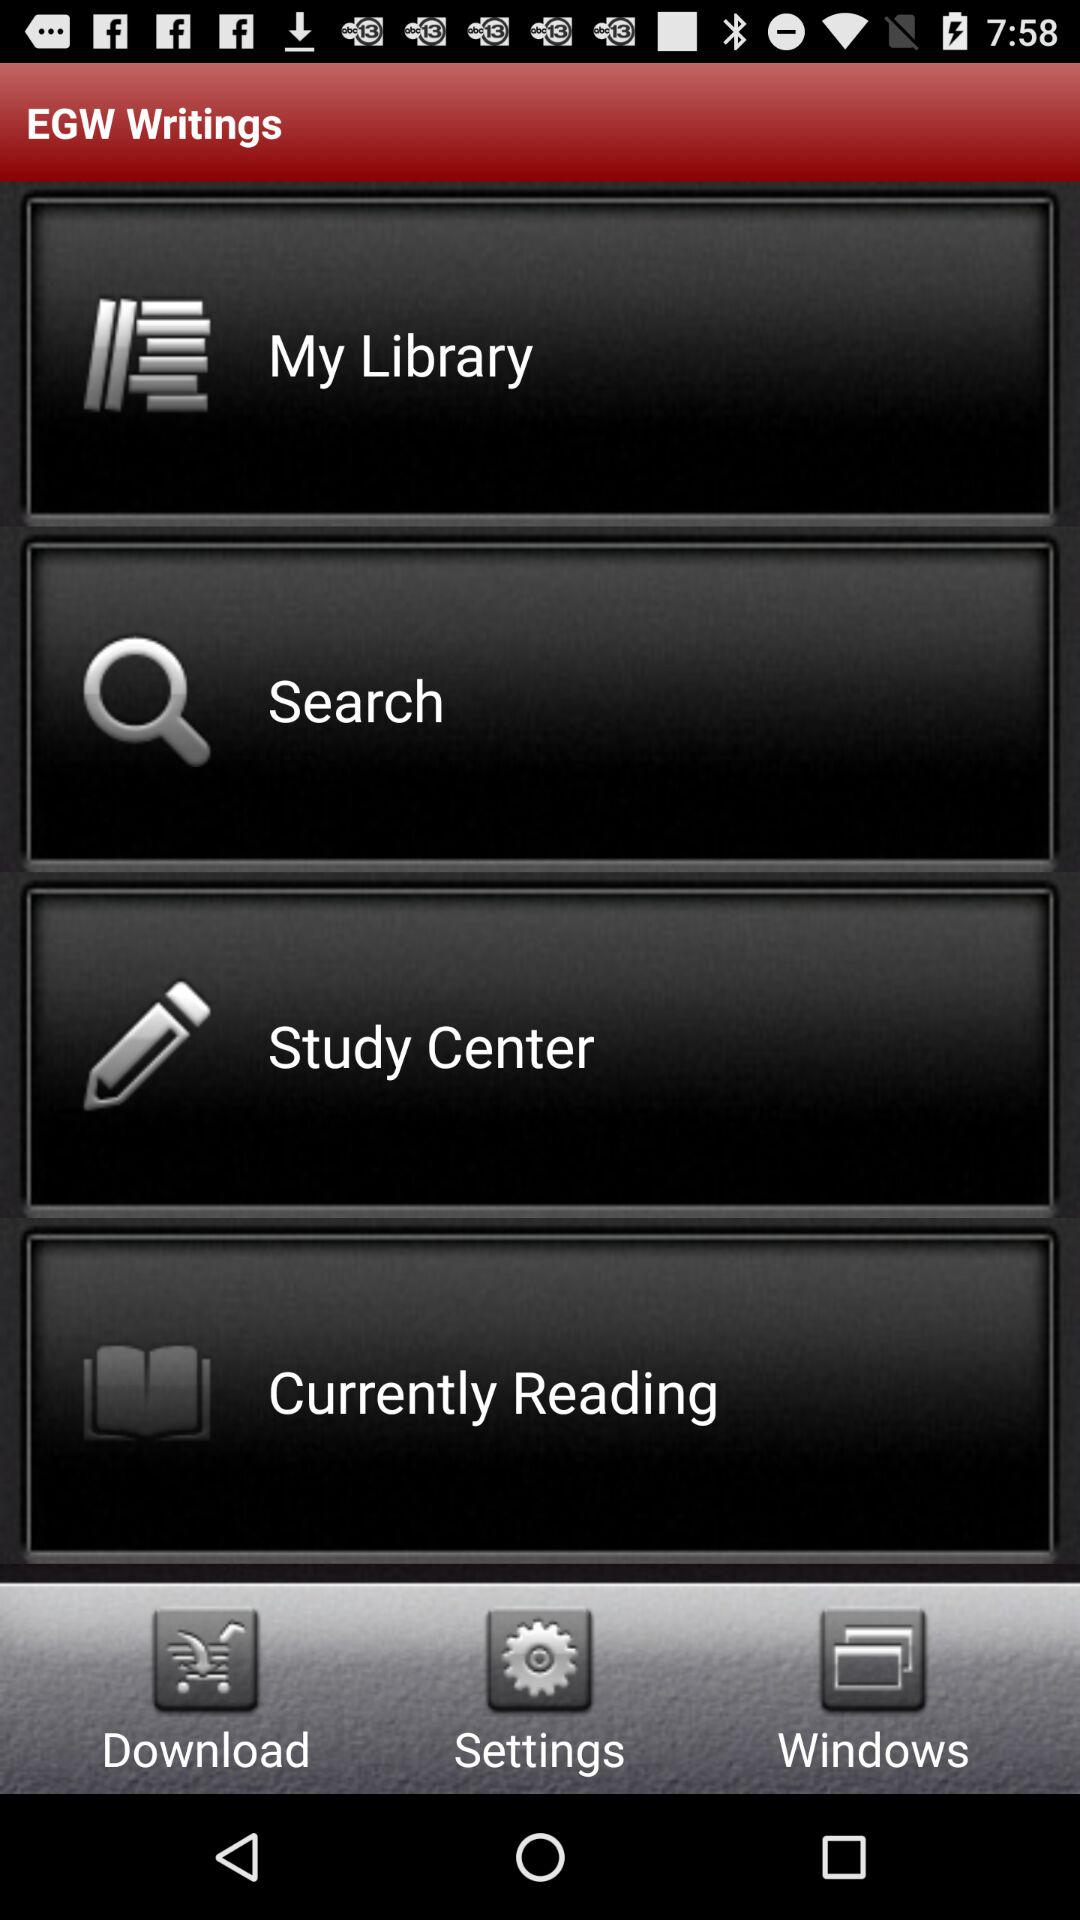 This screenshot has width=1080, height=1920. I want to click on open app above download app, so click(206, 1660).